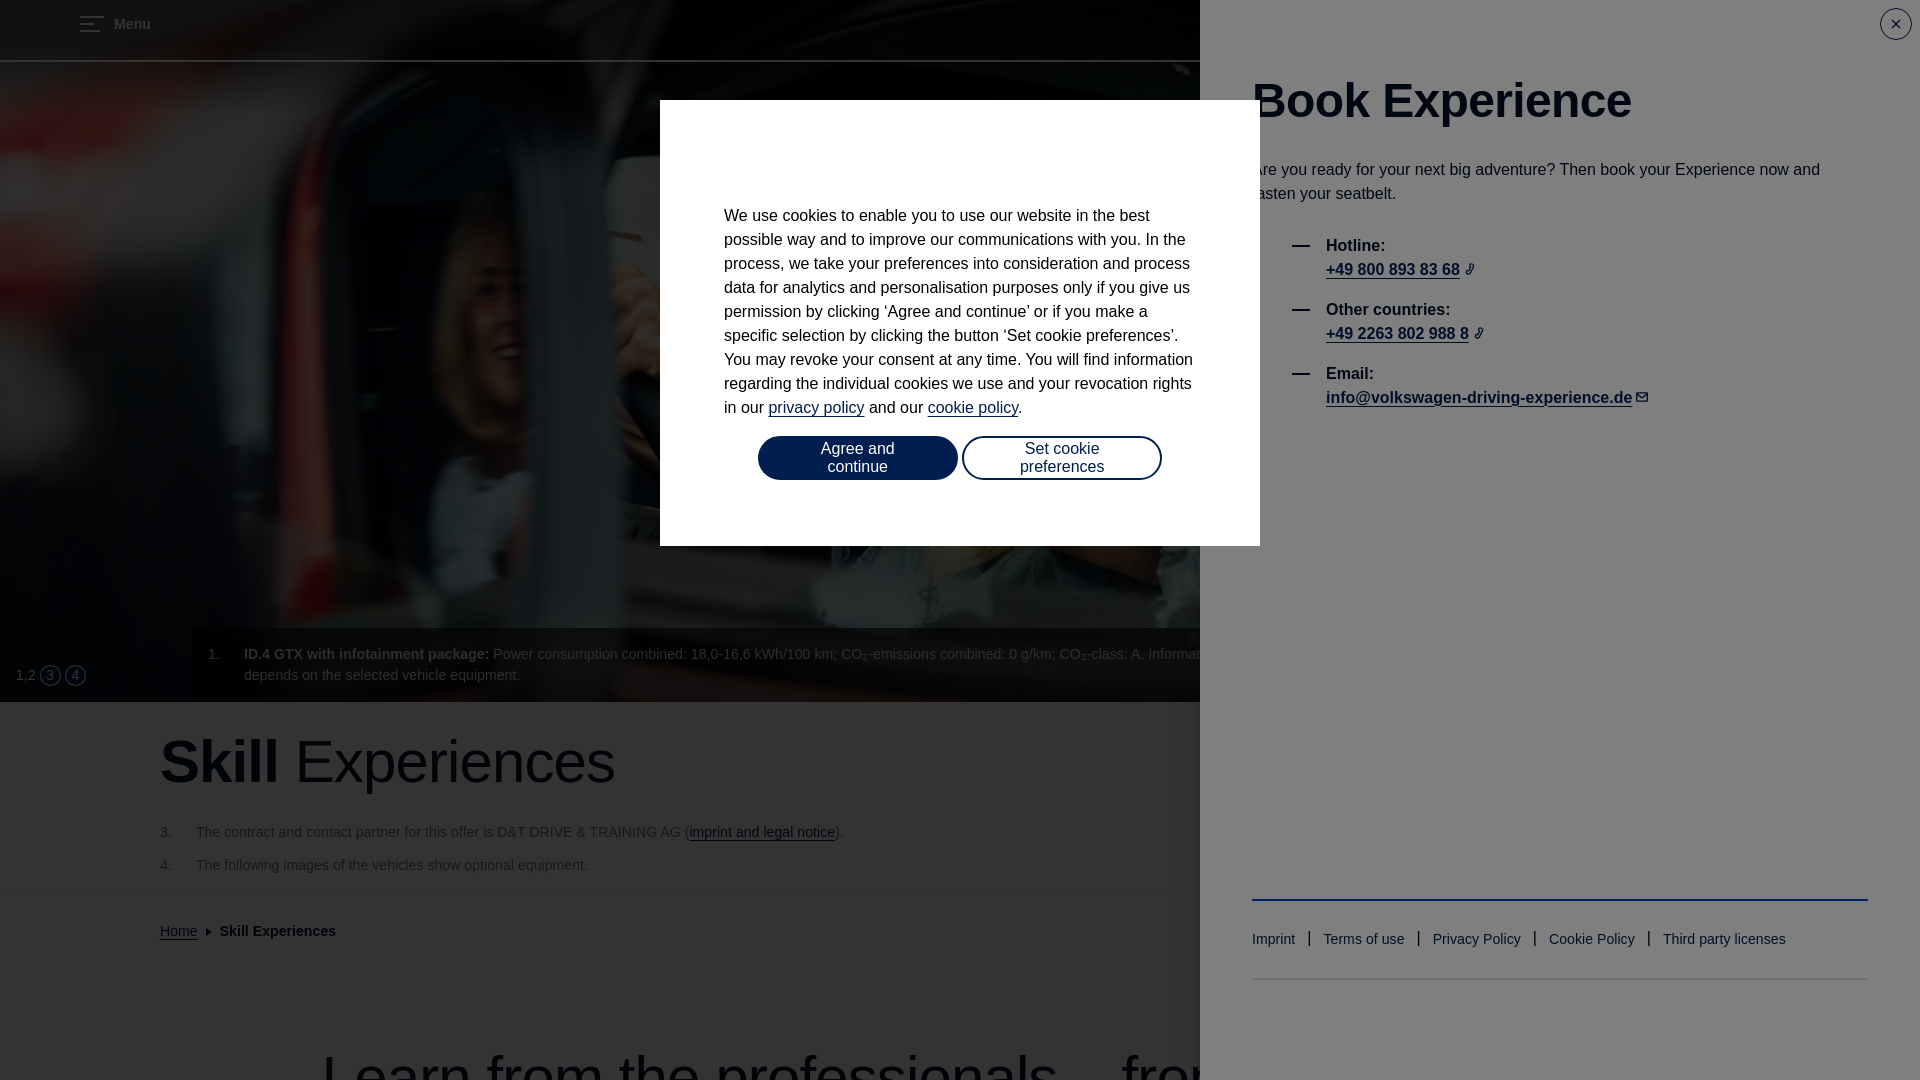 The width and height of the screenshot is (1920, 1080). I want to click on Menu, so click(116, 23).